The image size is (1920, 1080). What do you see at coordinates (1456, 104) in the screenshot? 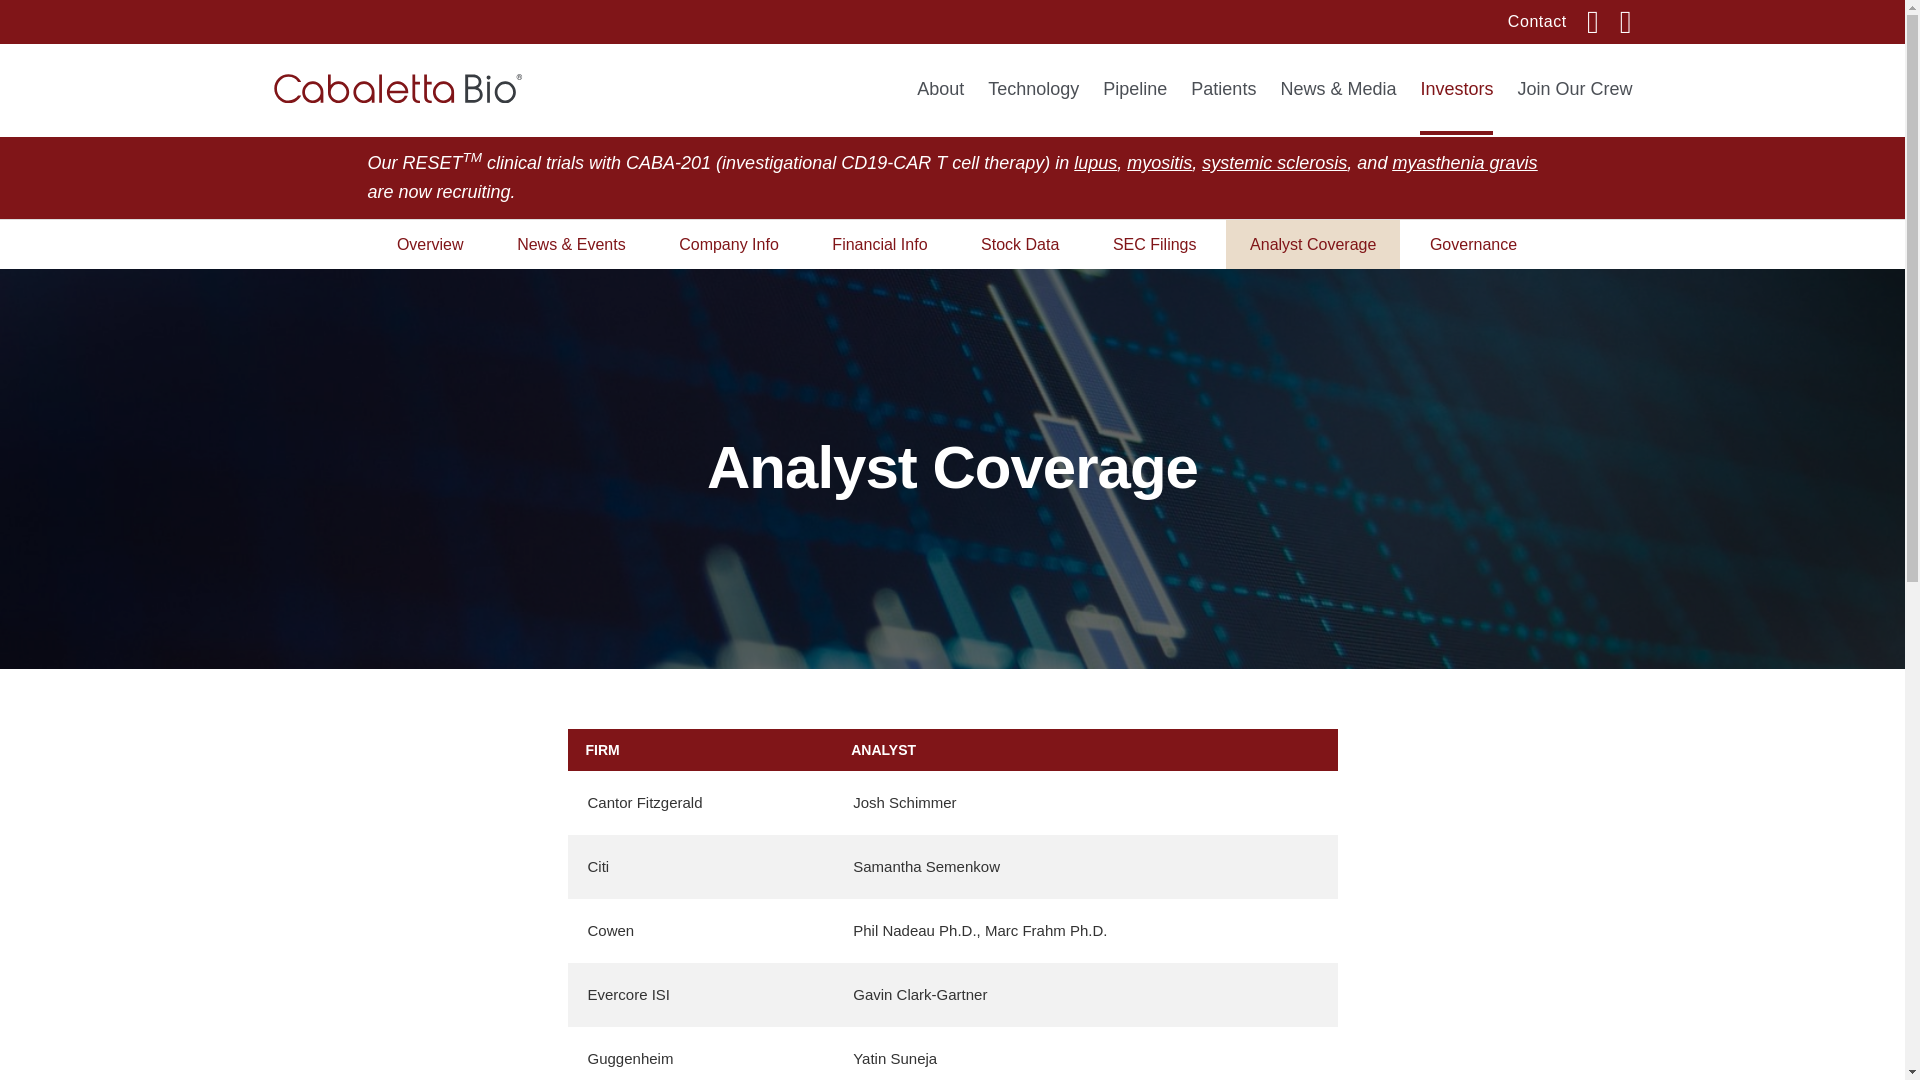
I see `Investors` at bounding box center [1456, 104].